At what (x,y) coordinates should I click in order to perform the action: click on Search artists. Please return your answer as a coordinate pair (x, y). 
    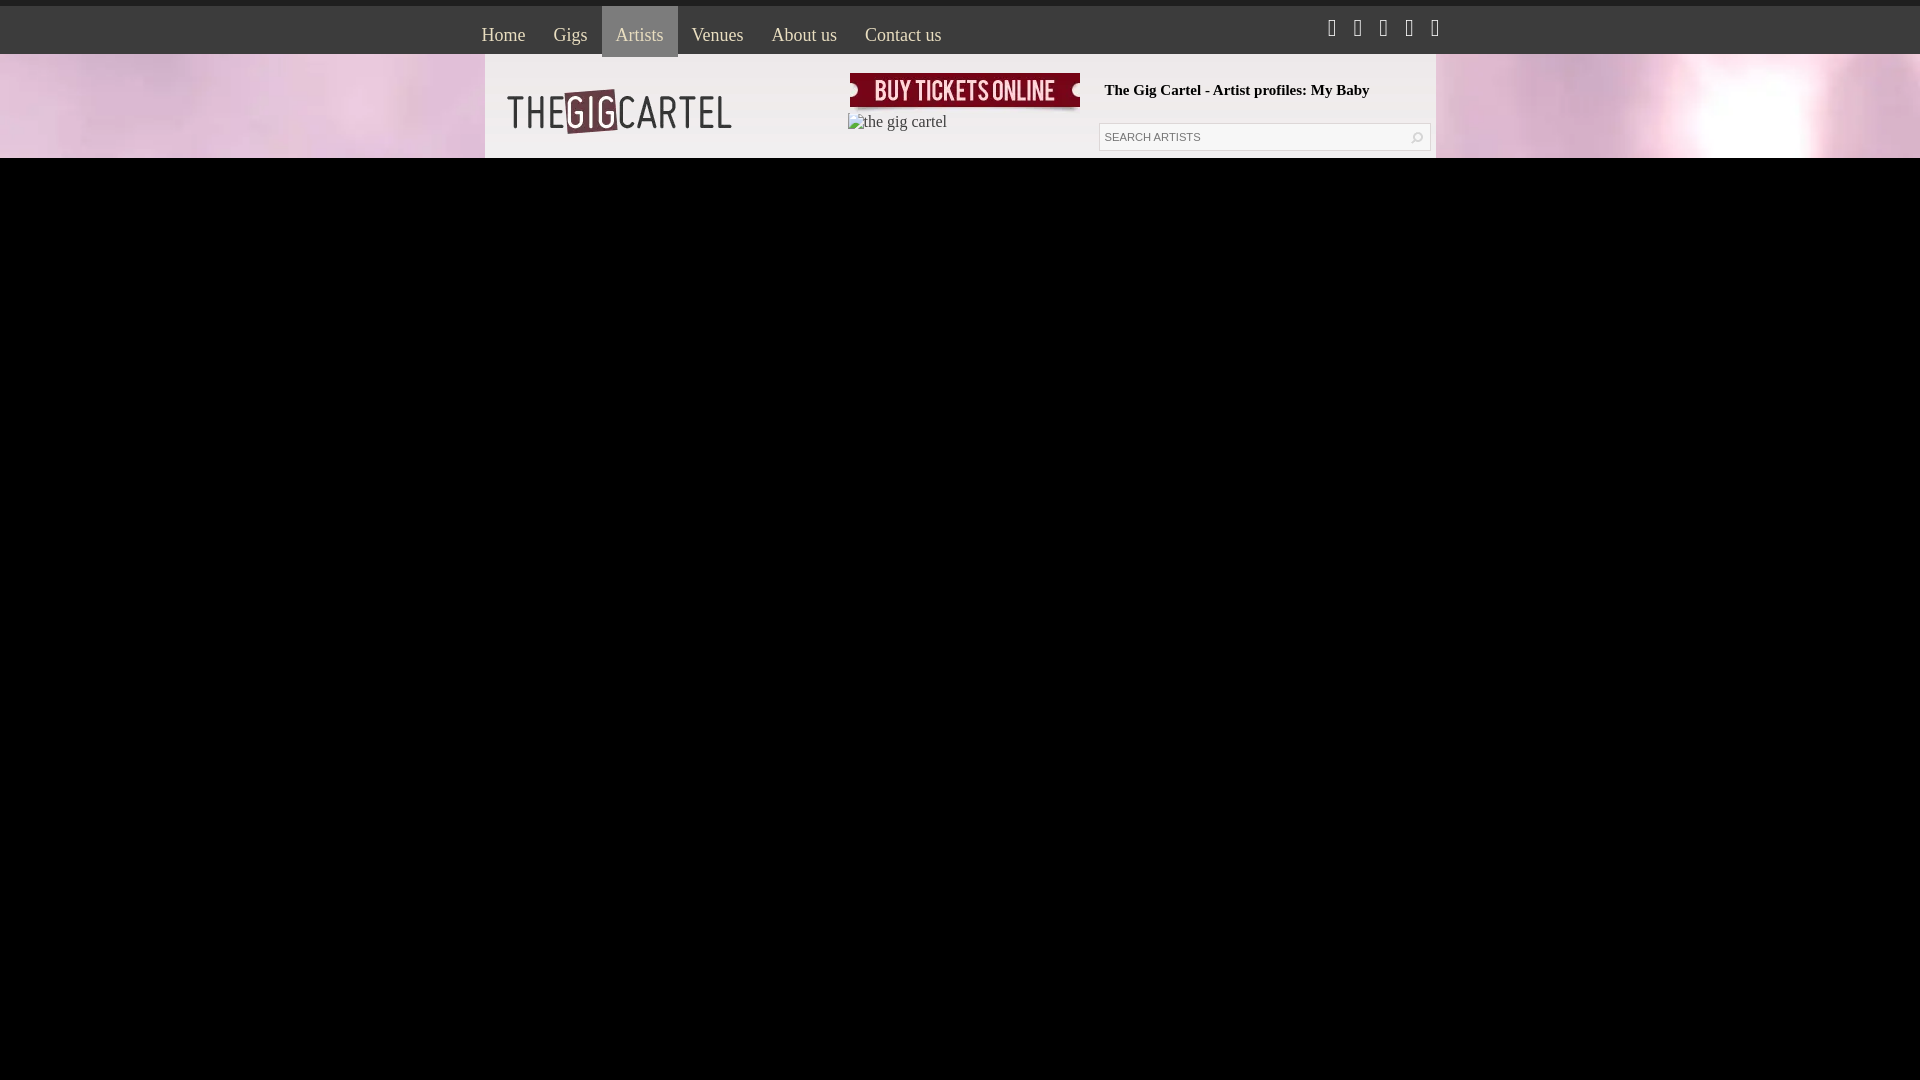
    Looking at the image, I should click on (1250, 137).